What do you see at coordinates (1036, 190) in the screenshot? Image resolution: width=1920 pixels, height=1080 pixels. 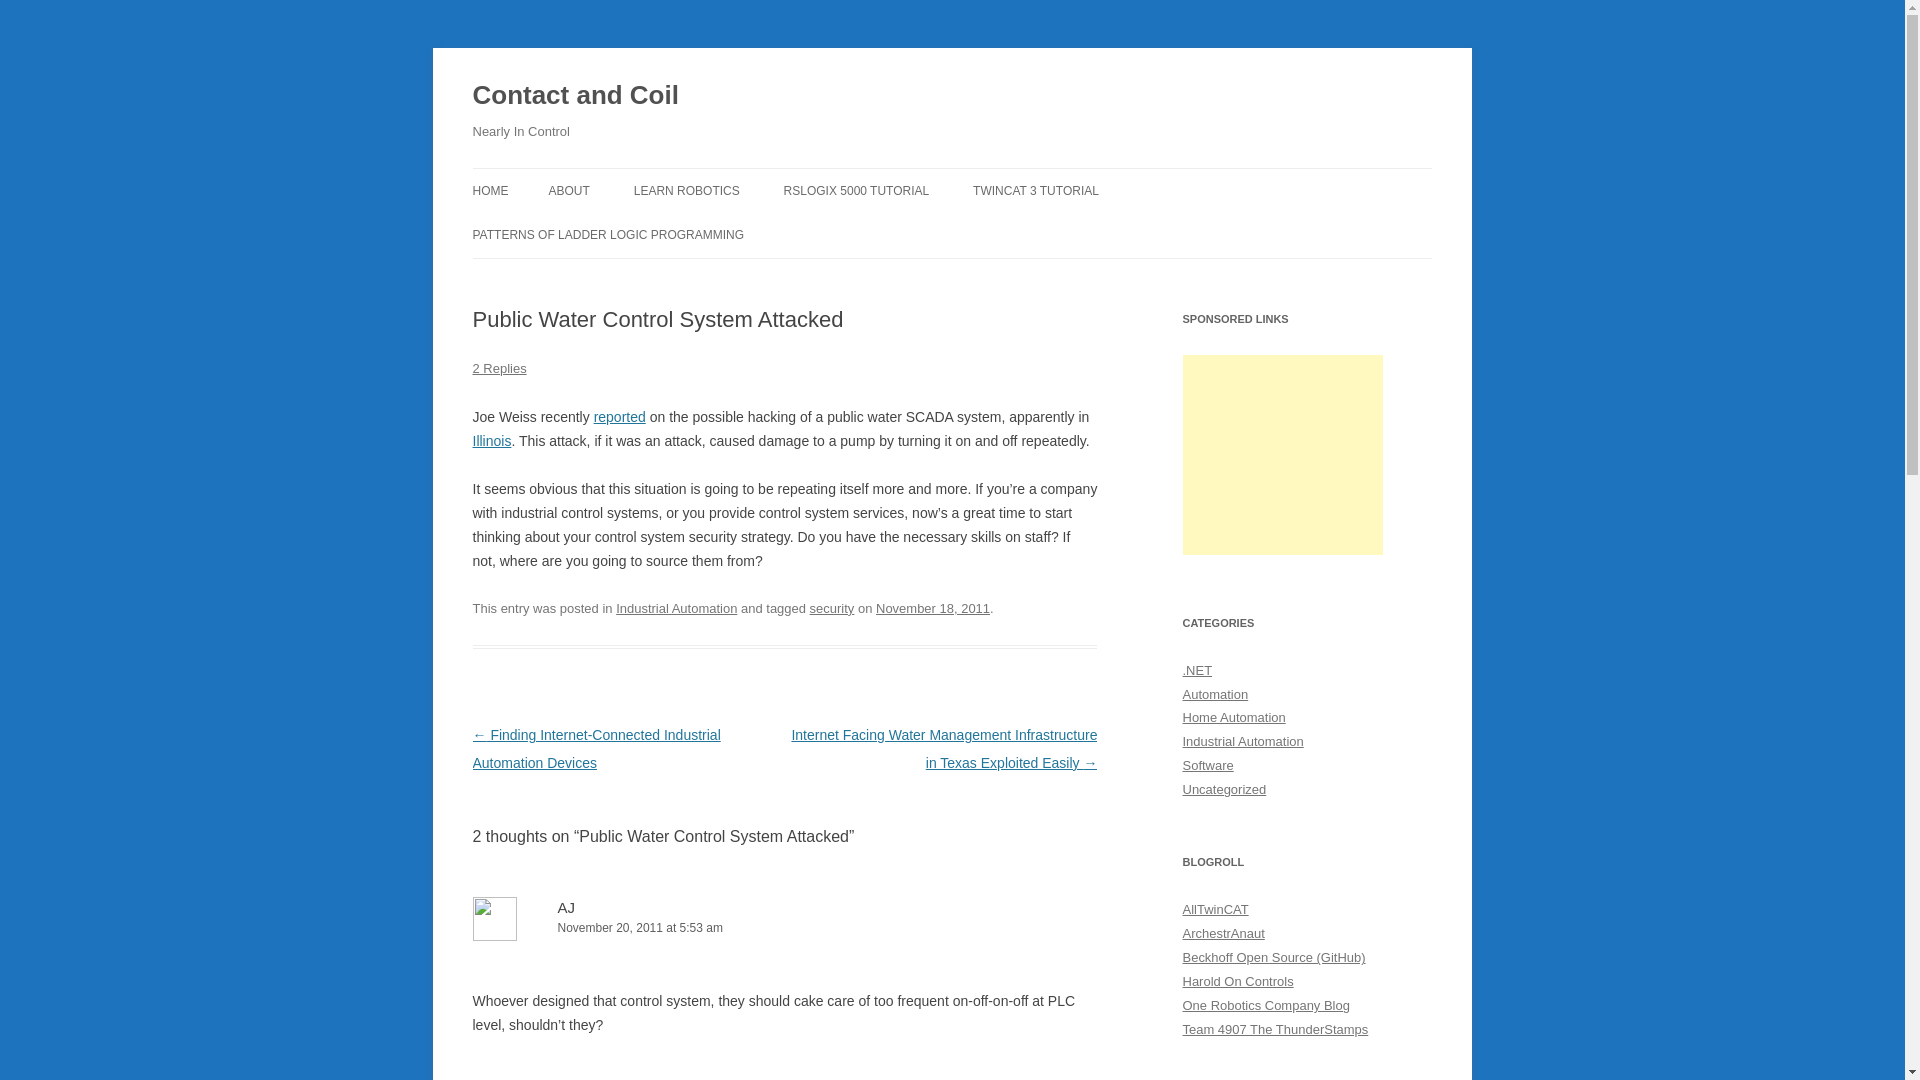 I see `TWINCAT 3 TUTORIAL` at bounding box center [1036, 190].